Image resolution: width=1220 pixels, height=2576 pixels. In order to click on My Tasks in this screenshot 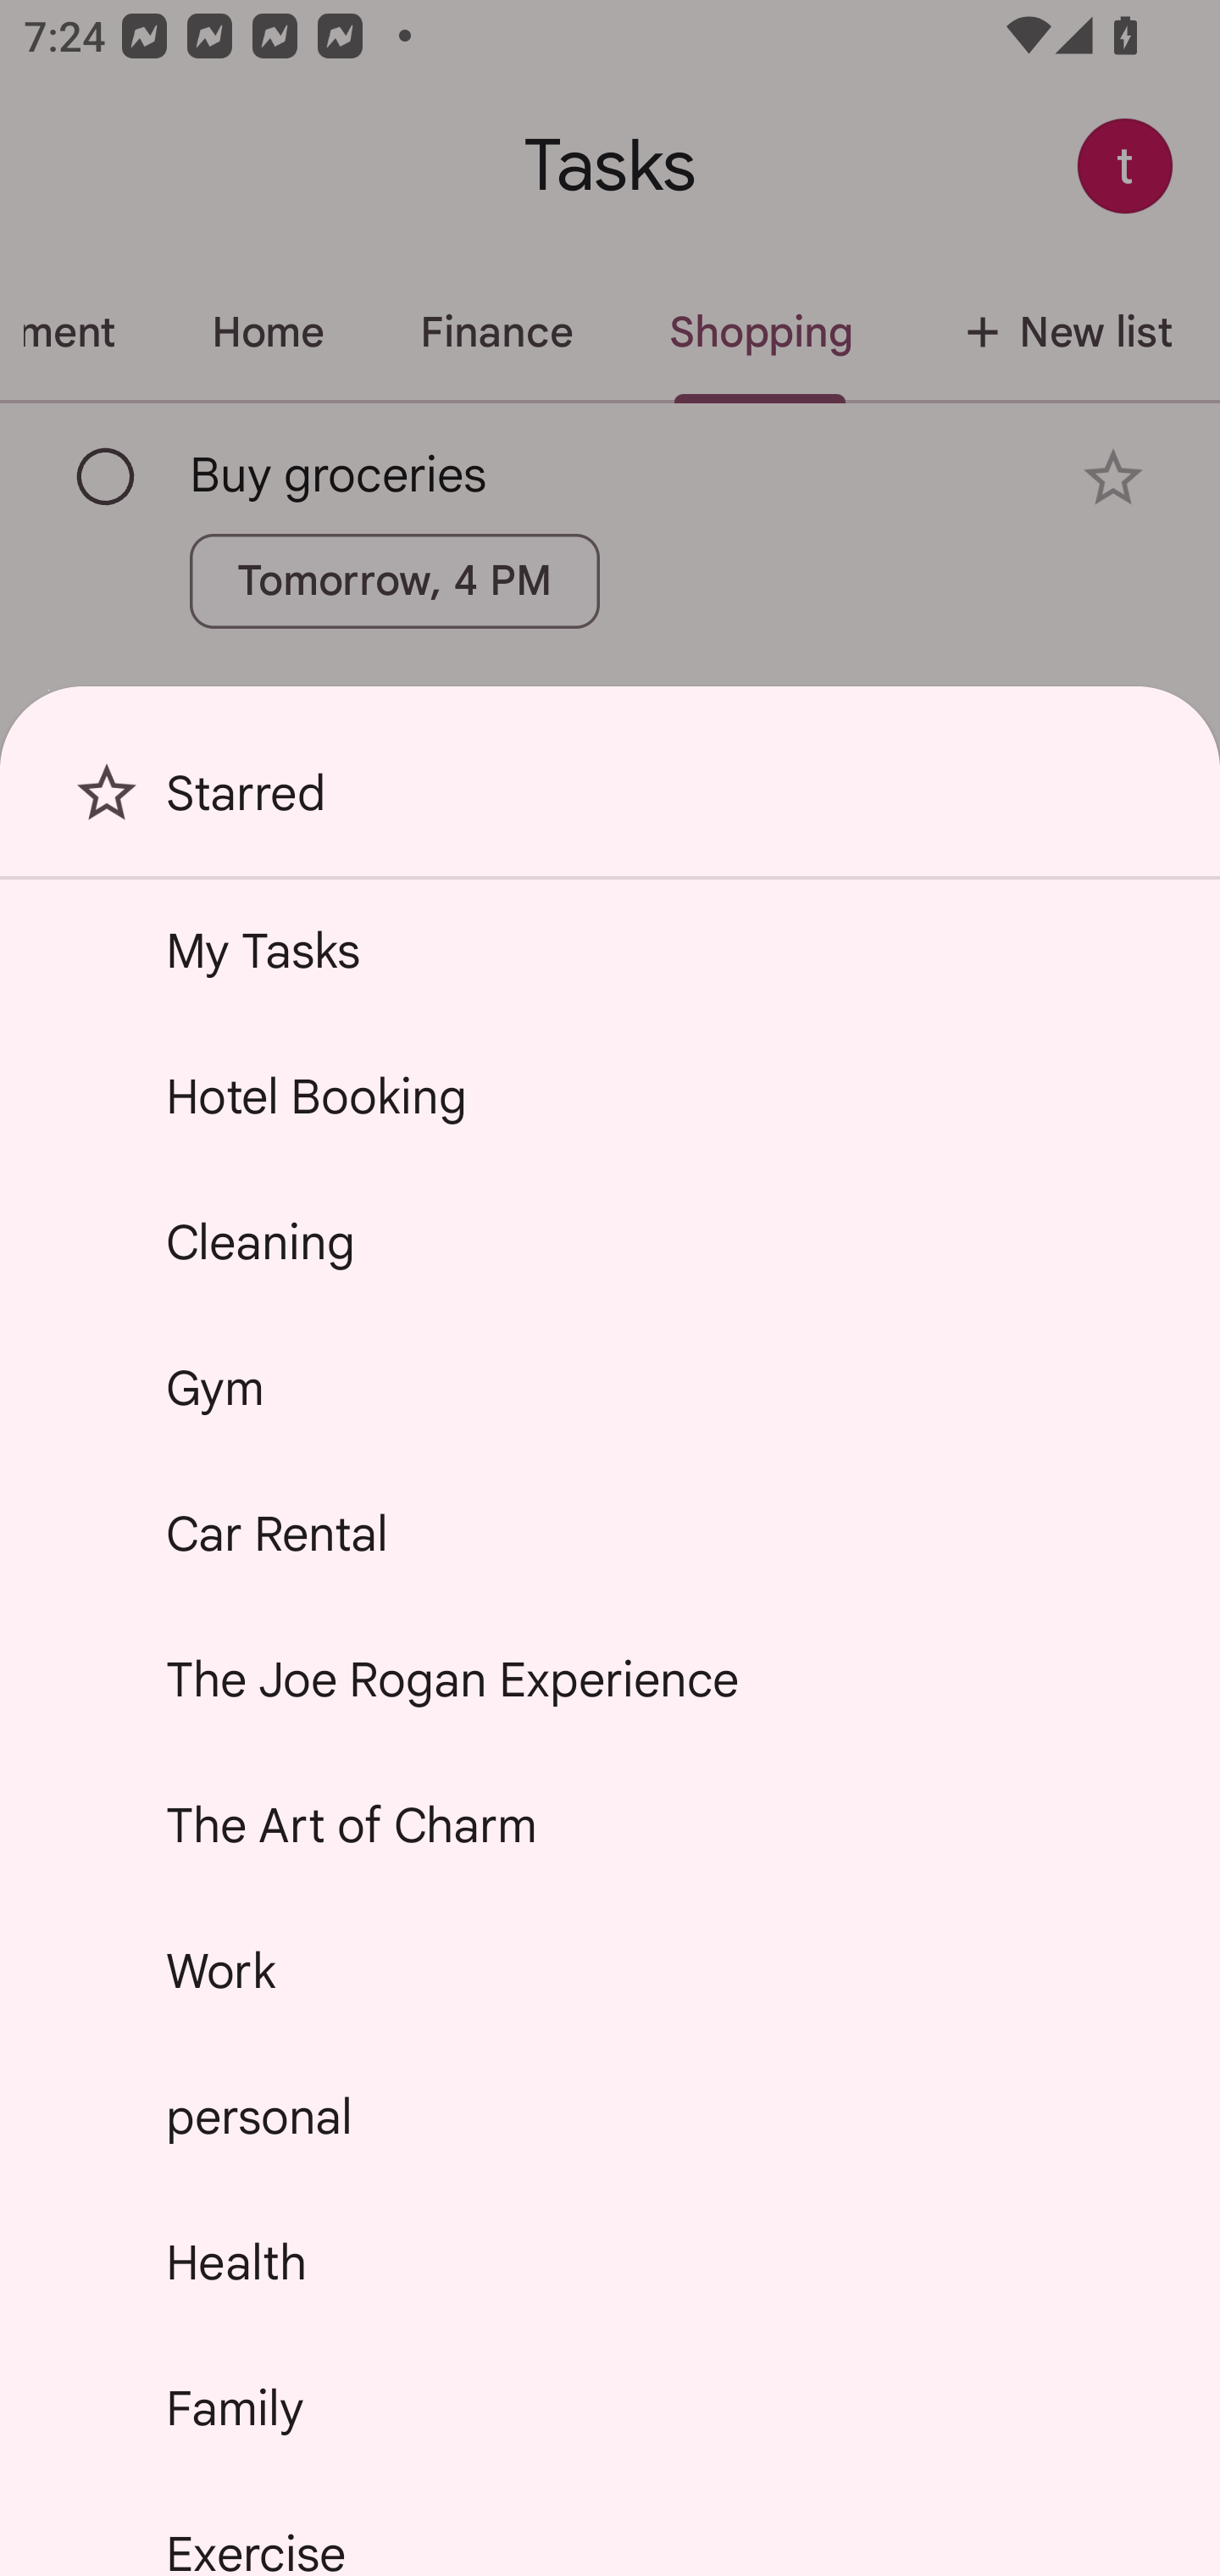, I will do `click(610, 950)`.